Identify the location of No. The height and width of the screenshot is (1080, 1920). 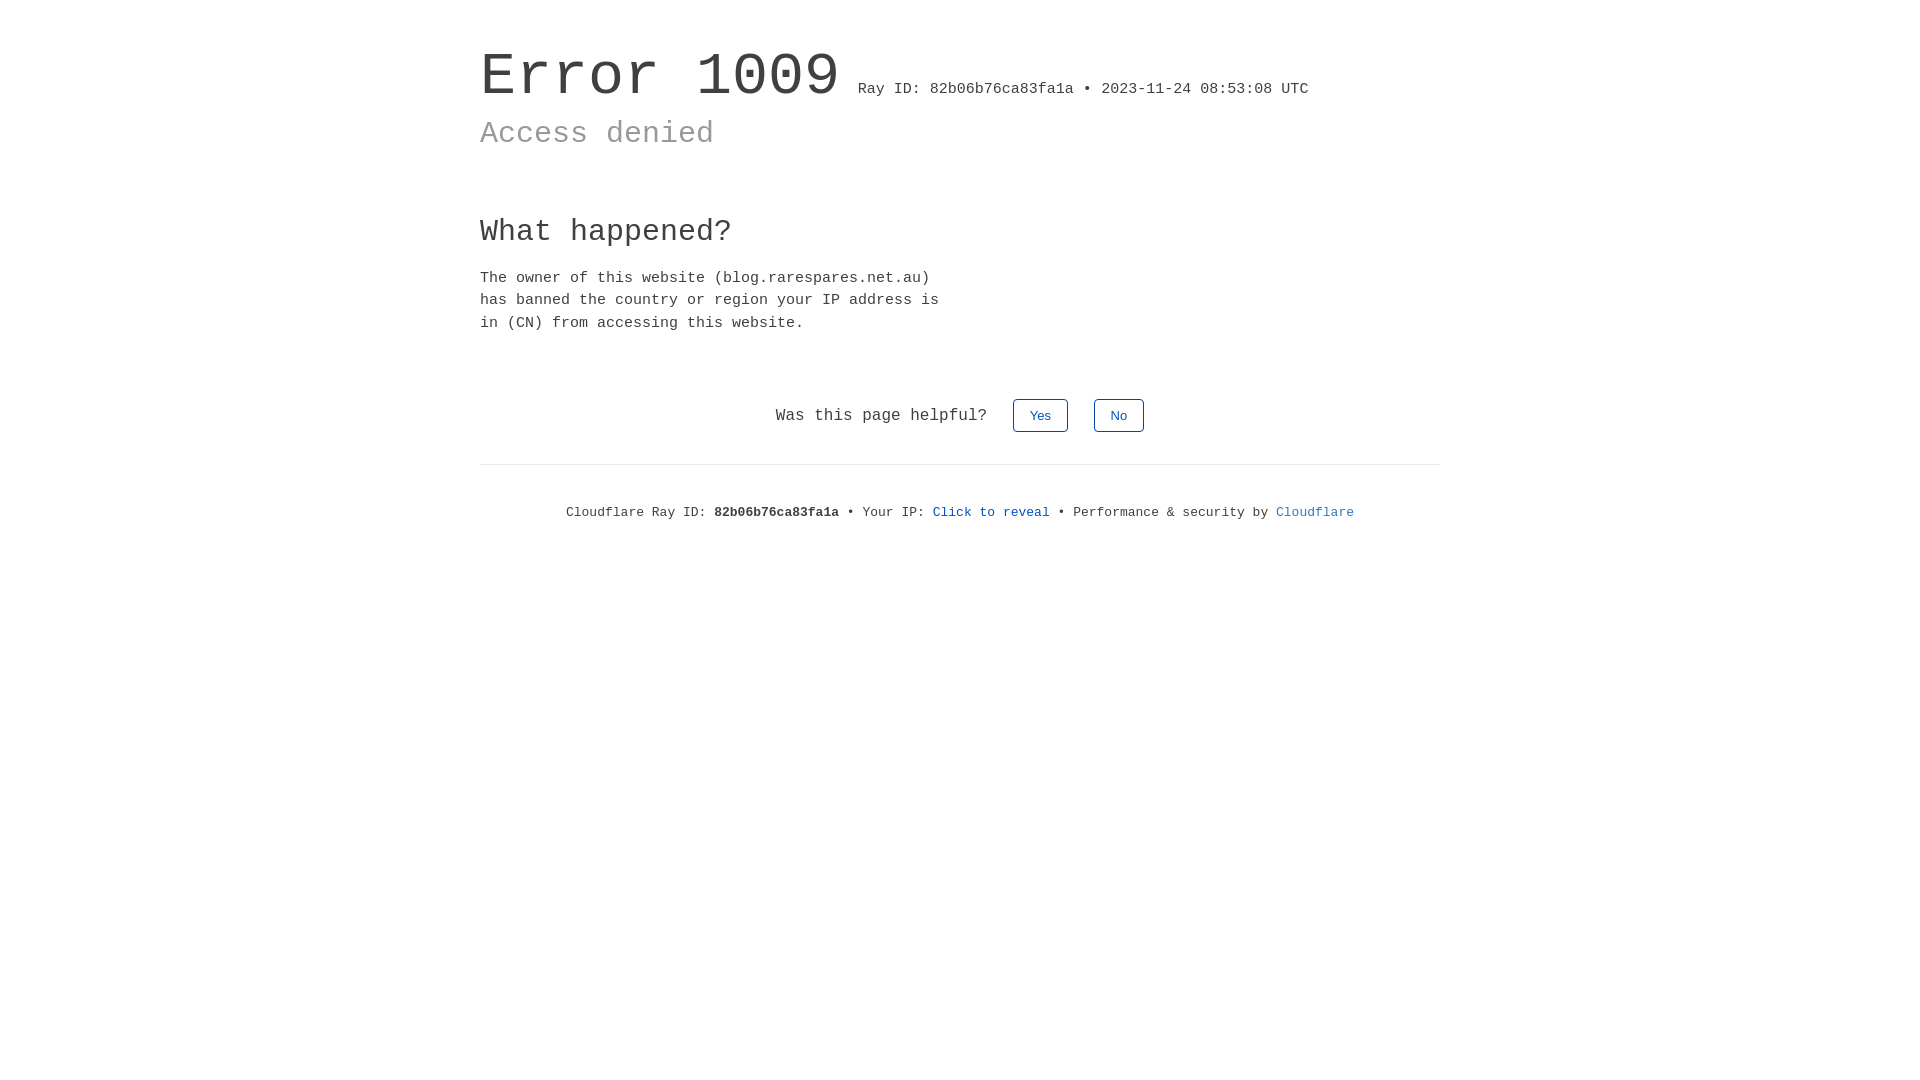
(1120, 416).